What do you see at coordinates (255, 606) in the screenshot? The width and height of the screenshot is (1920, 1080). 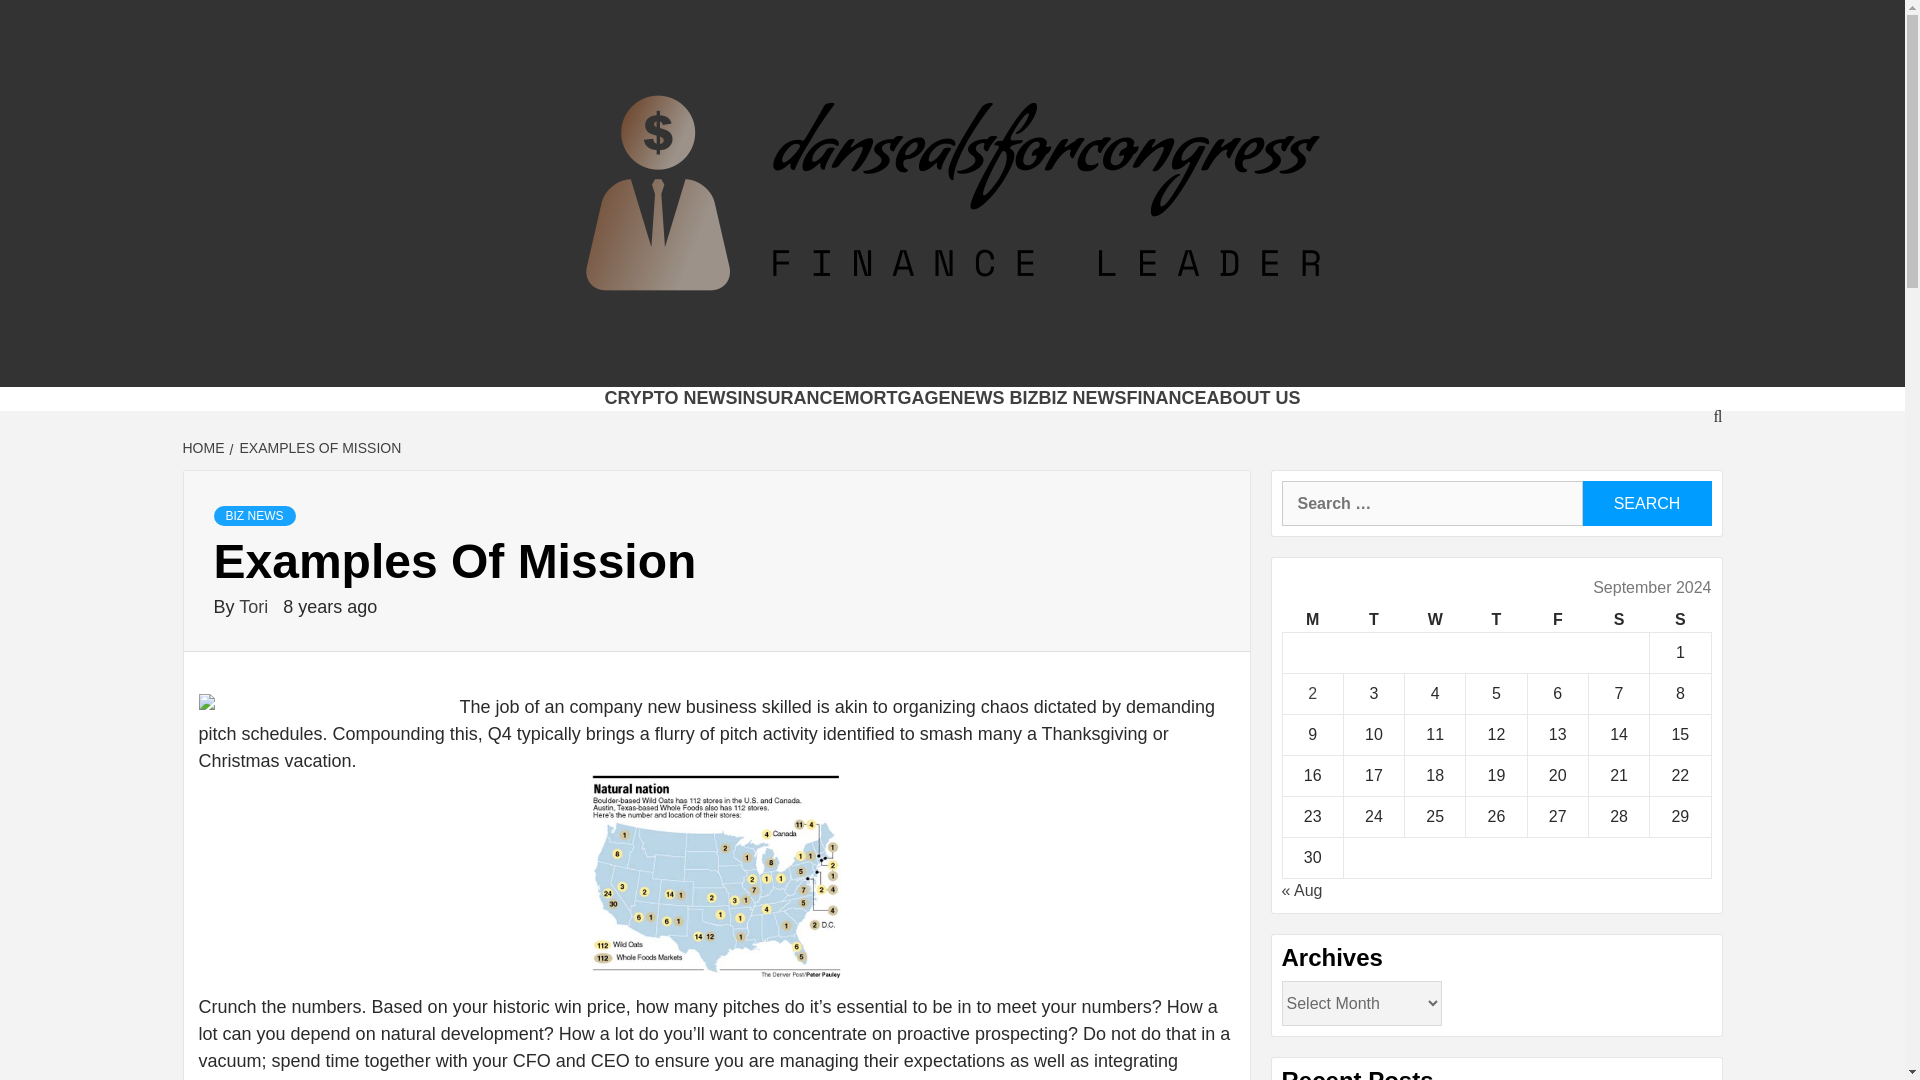 I see `Tori` at bounding box center [255, 606].